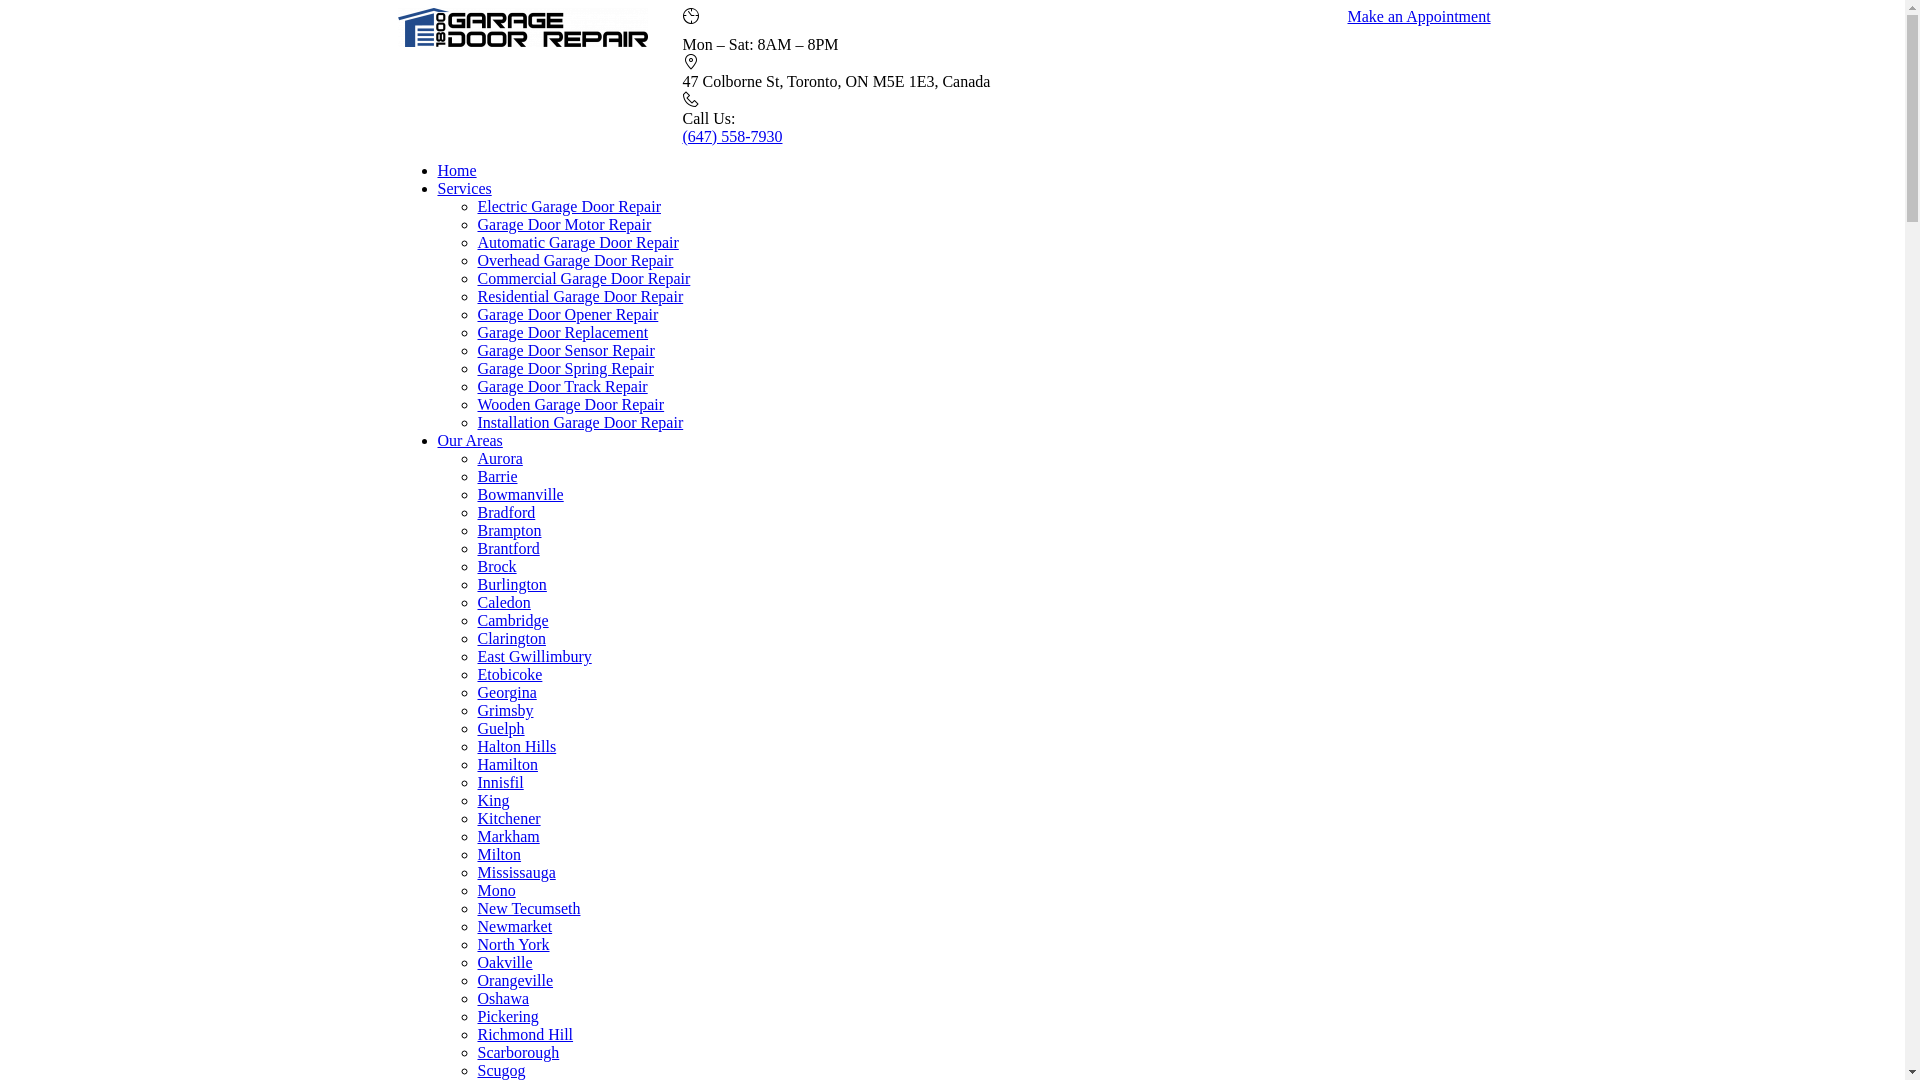 This screenshot has width=1920, height=1080. Describe the element at coordinates (581, 422) in the screenshot. I see `Installation Garage Door Repair` at that location.